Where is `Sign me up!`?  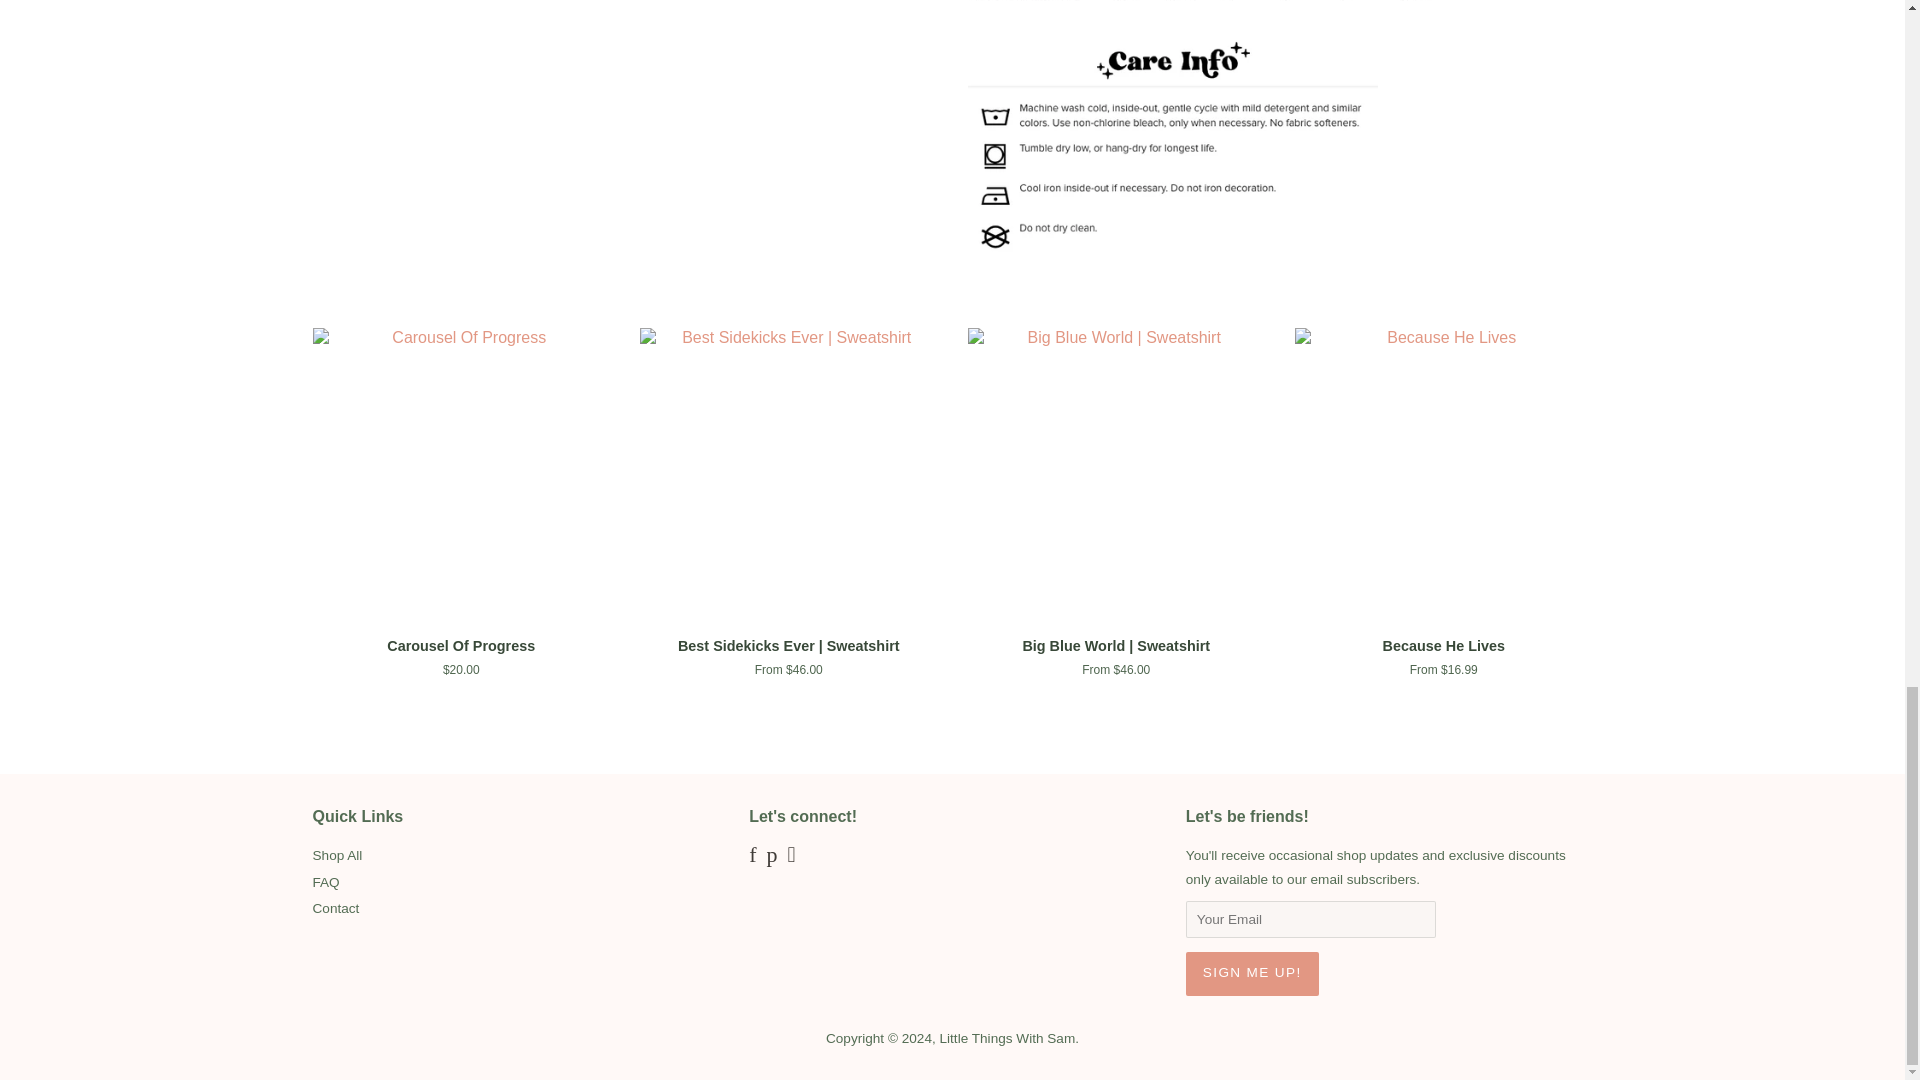
Sign me up! is located at coordinates (1252, 973).